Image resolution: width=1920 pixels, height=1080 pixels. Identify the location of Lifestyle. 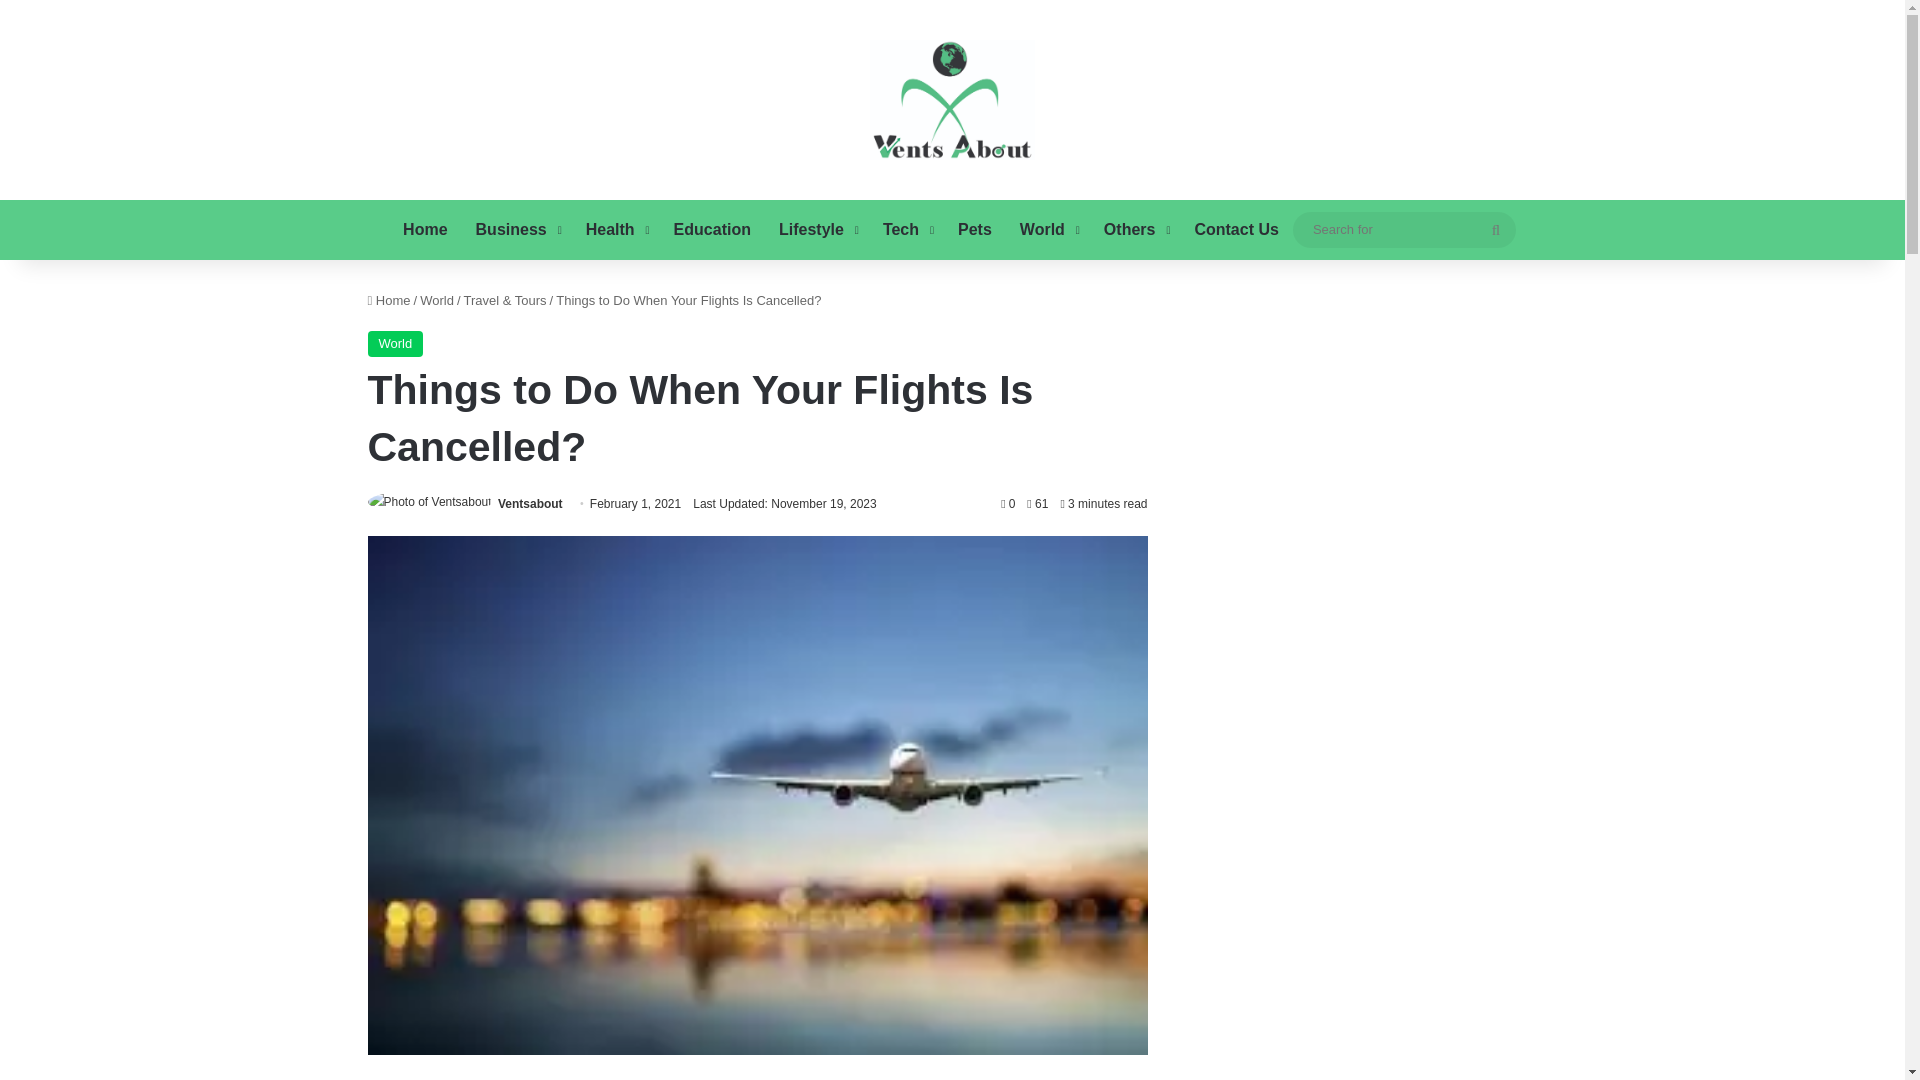
(816, 230).